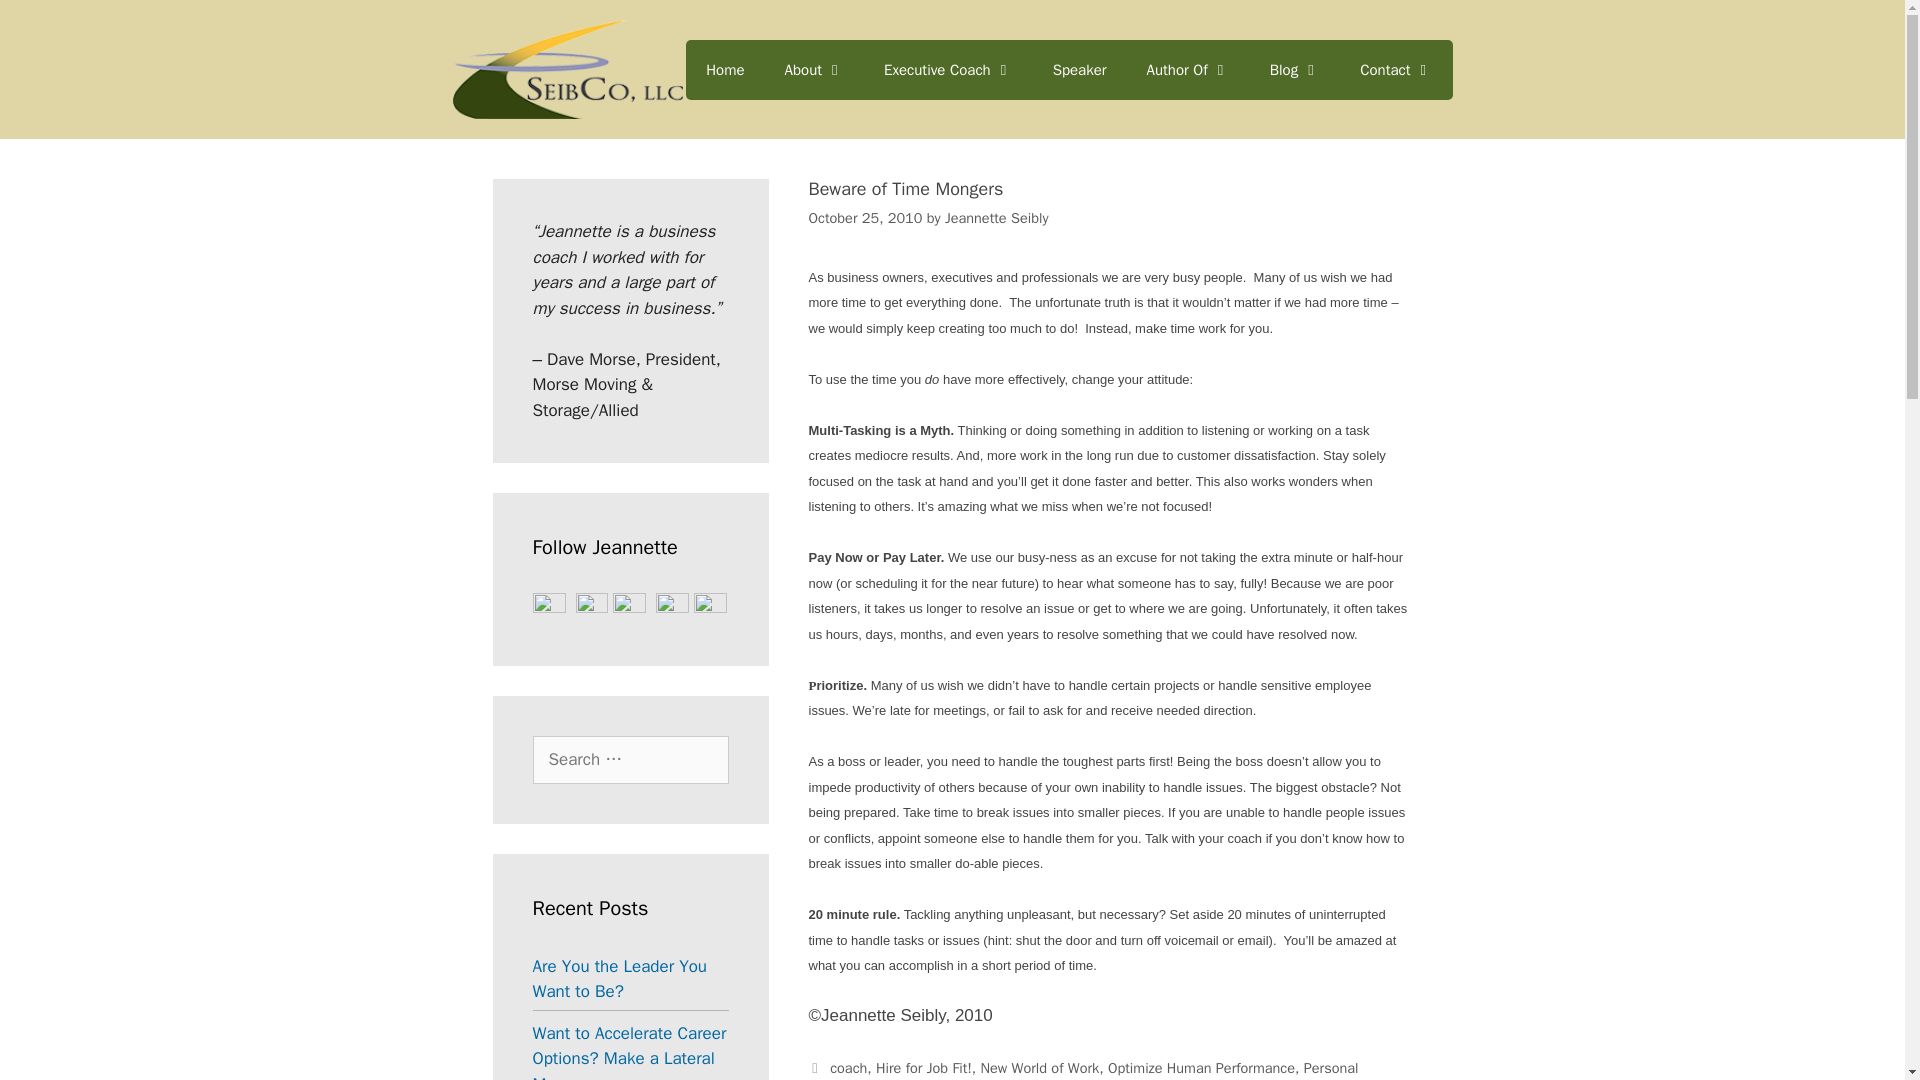 This screenshot has width=1920, height=1080. I want to click on Hire for Job Fit!, so click(923, 1068).